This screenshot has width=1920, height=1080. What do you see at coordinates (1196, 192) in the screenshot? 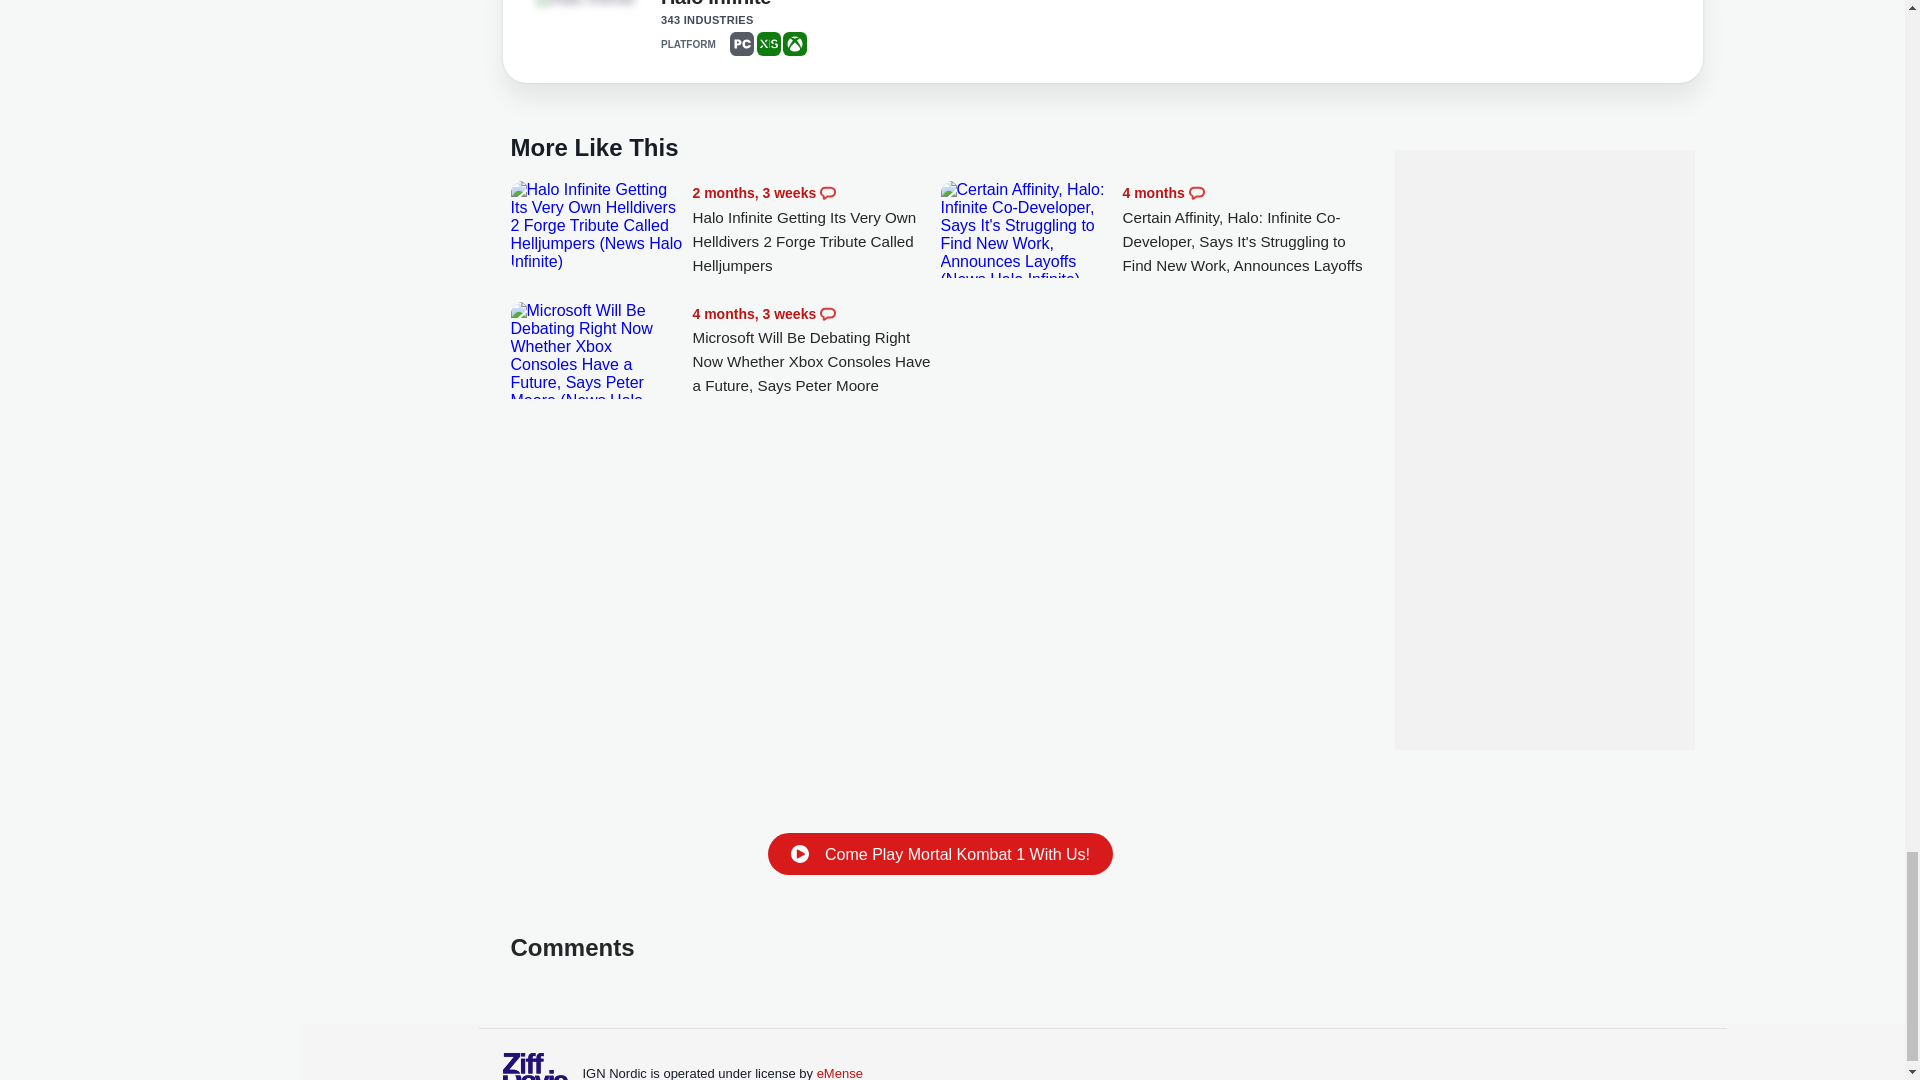
I see `Comments` at bounding box center [1196, 192].